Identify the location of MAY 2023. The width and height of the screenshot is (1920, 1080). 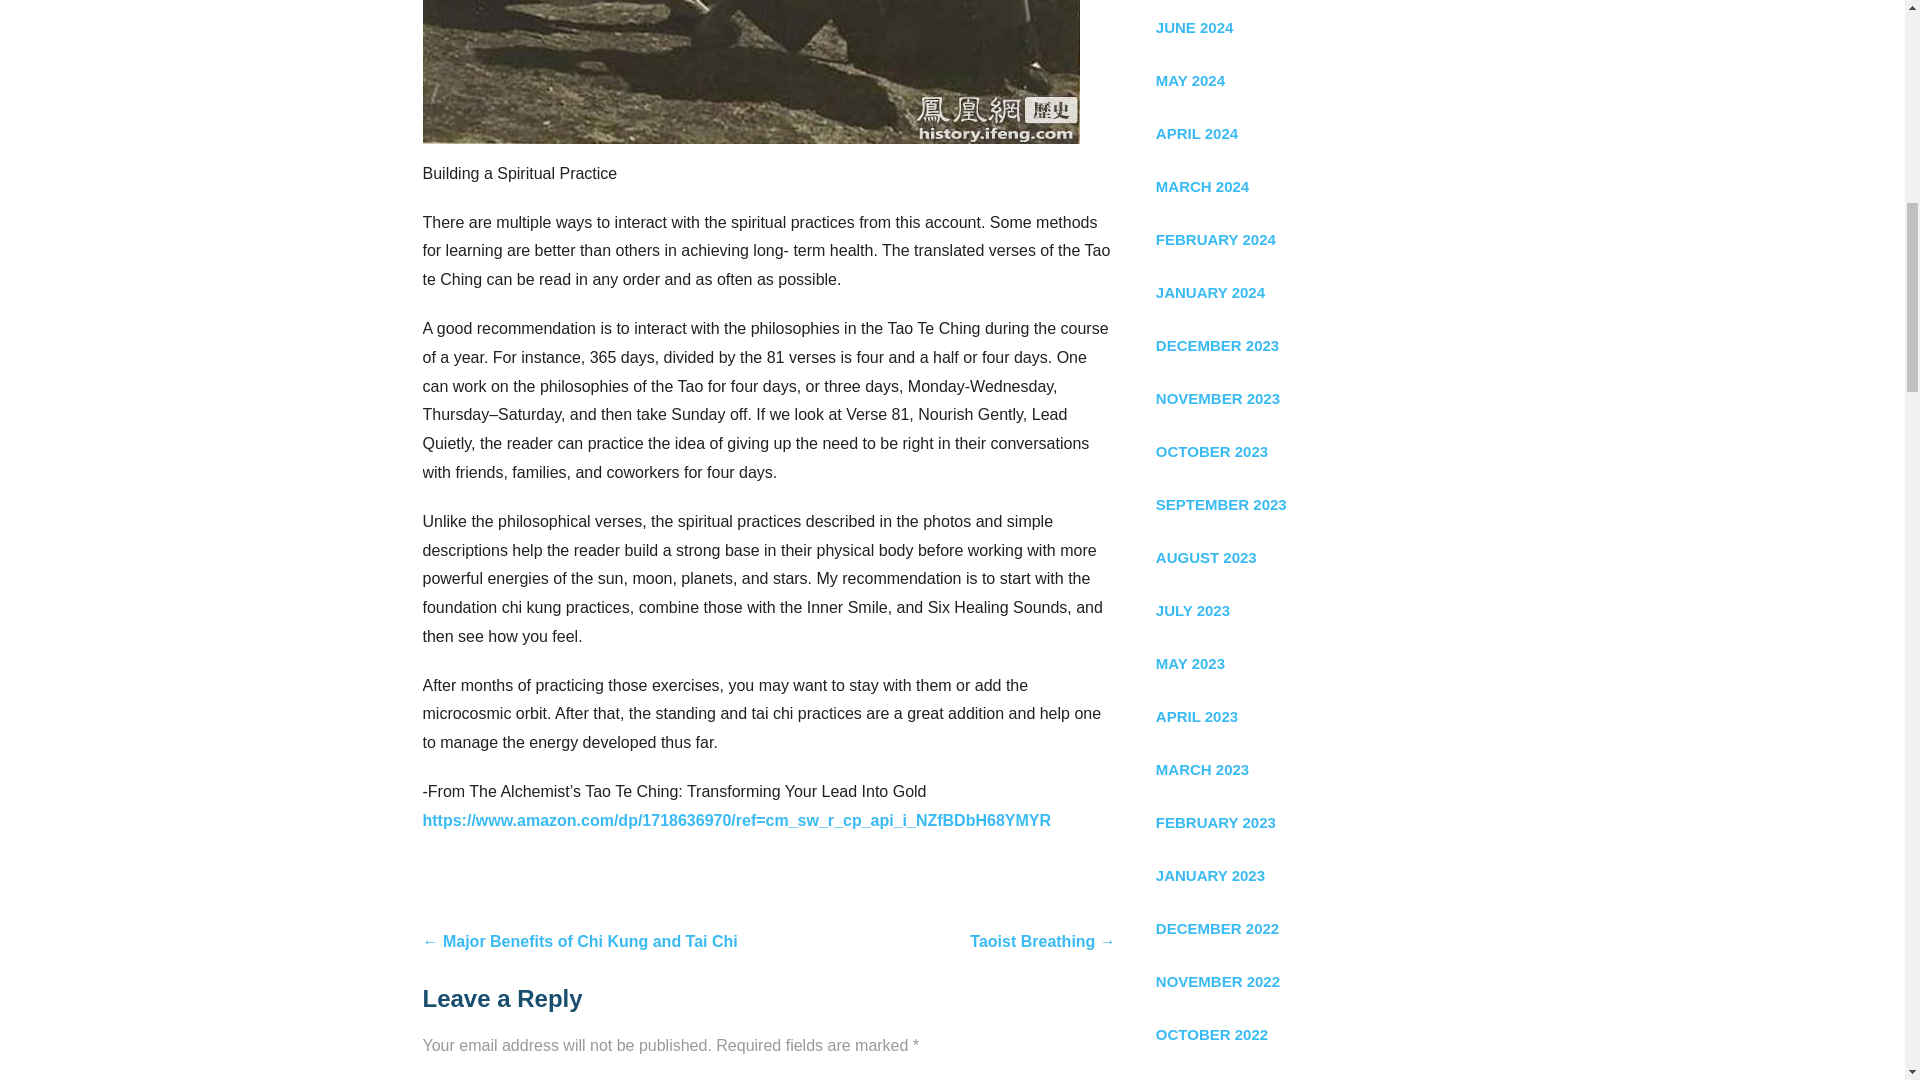
(1318, 664).